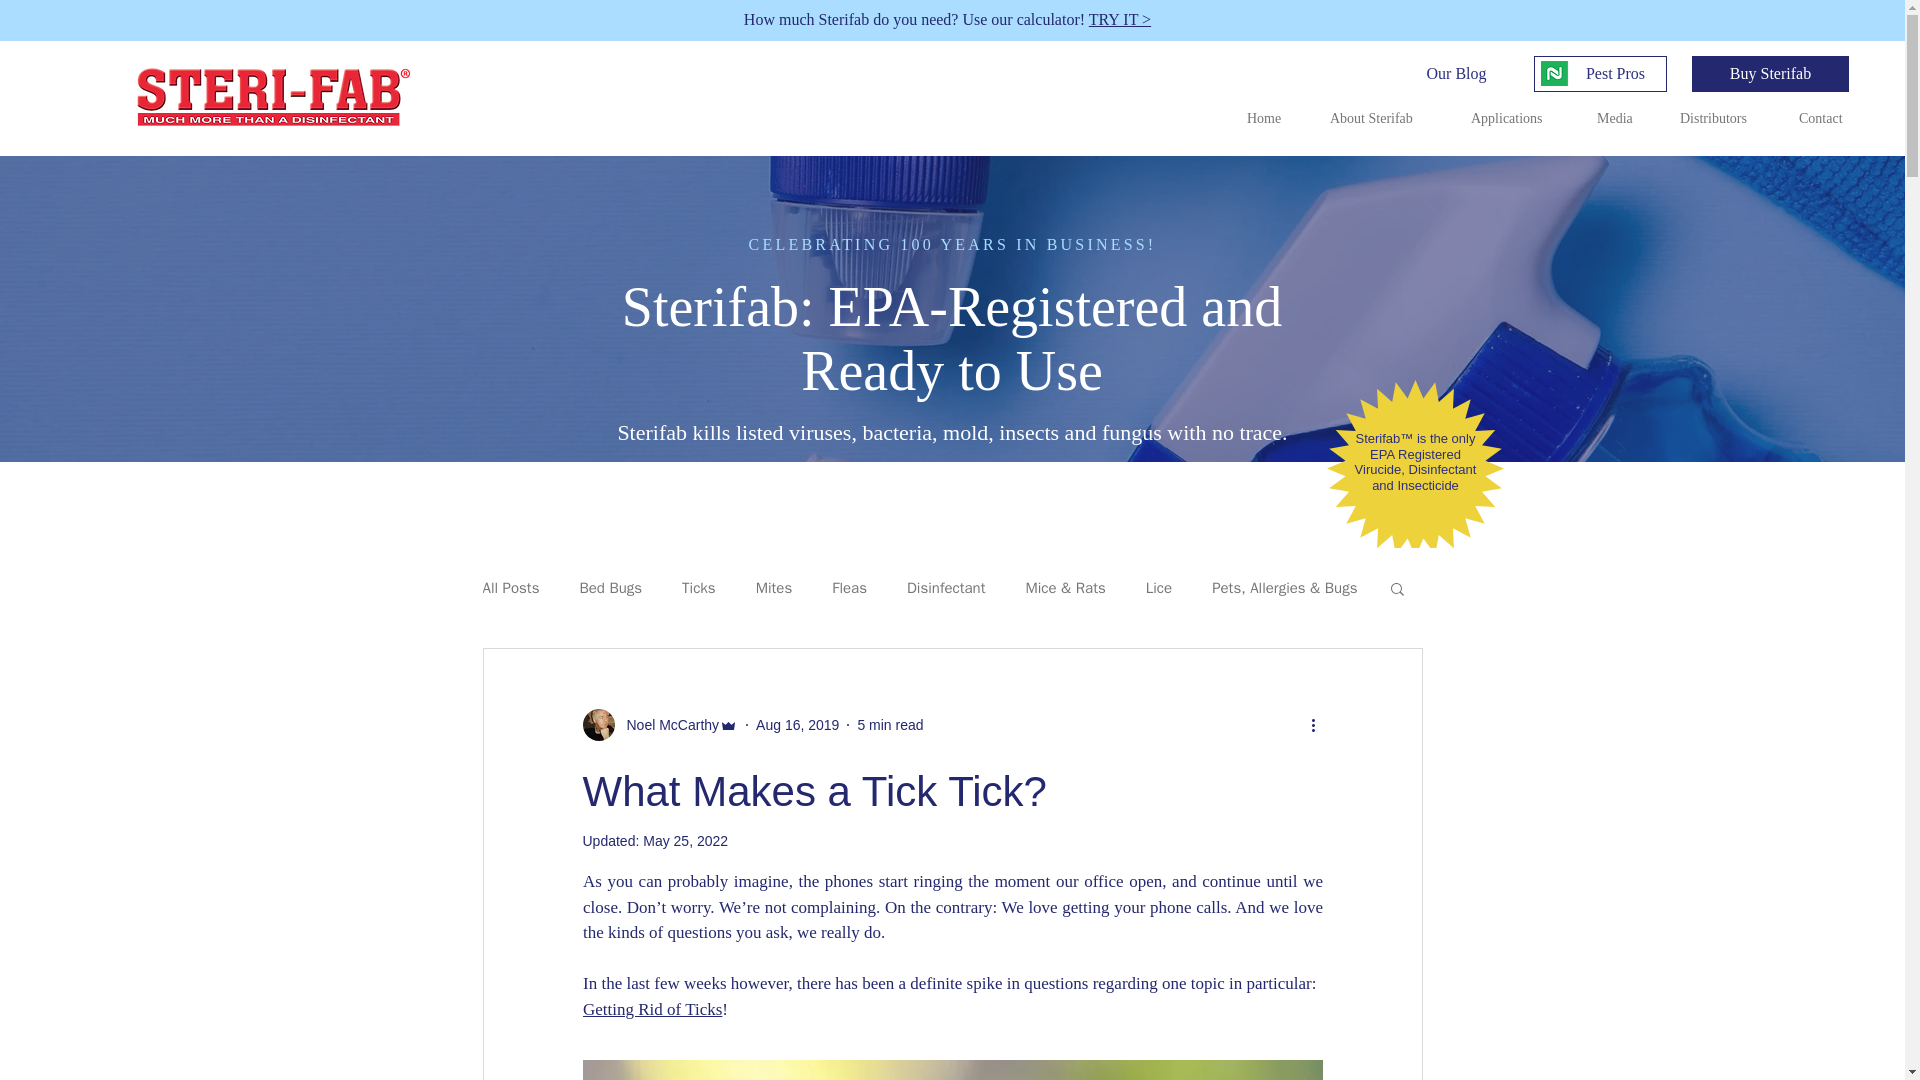  What do you see at coordinates (685, 840) in the screenshot?
I see `May 25, 2022` at bounding box center [685, 840].